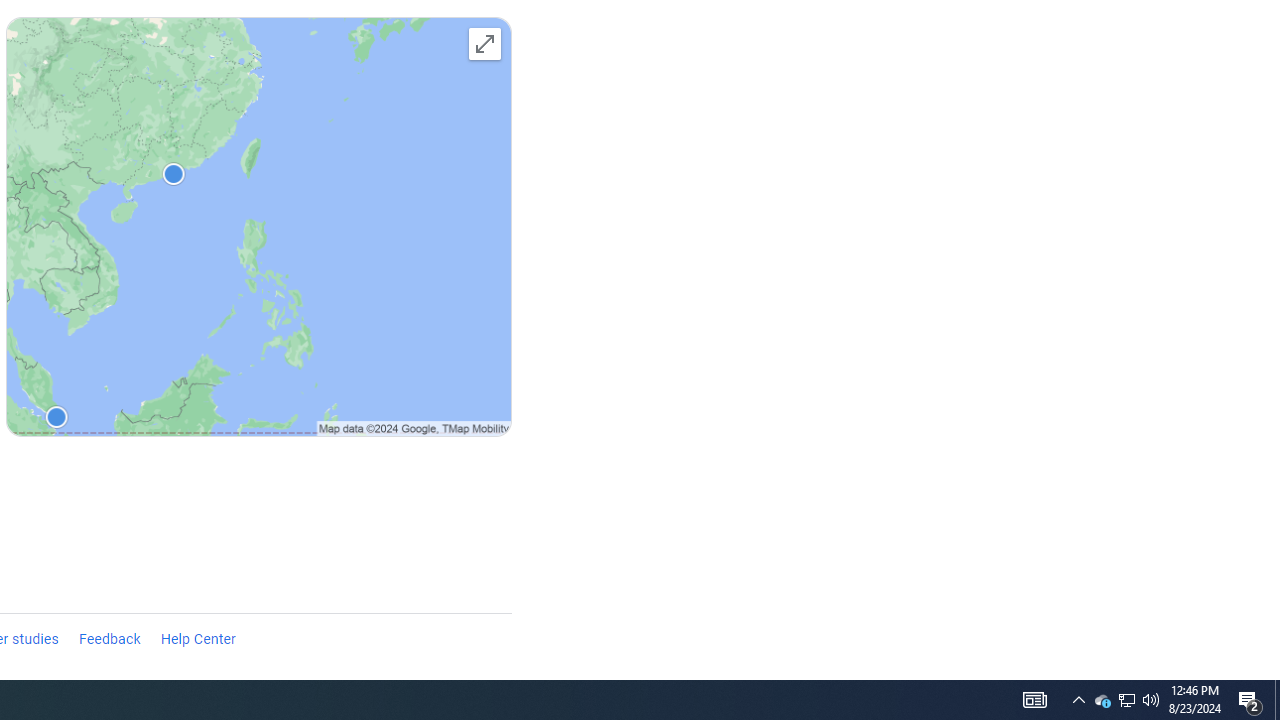  What do you see at coordinates (258, 230) in the screenshot?
I see `Explore destinations` at bounding box center [258, 230].